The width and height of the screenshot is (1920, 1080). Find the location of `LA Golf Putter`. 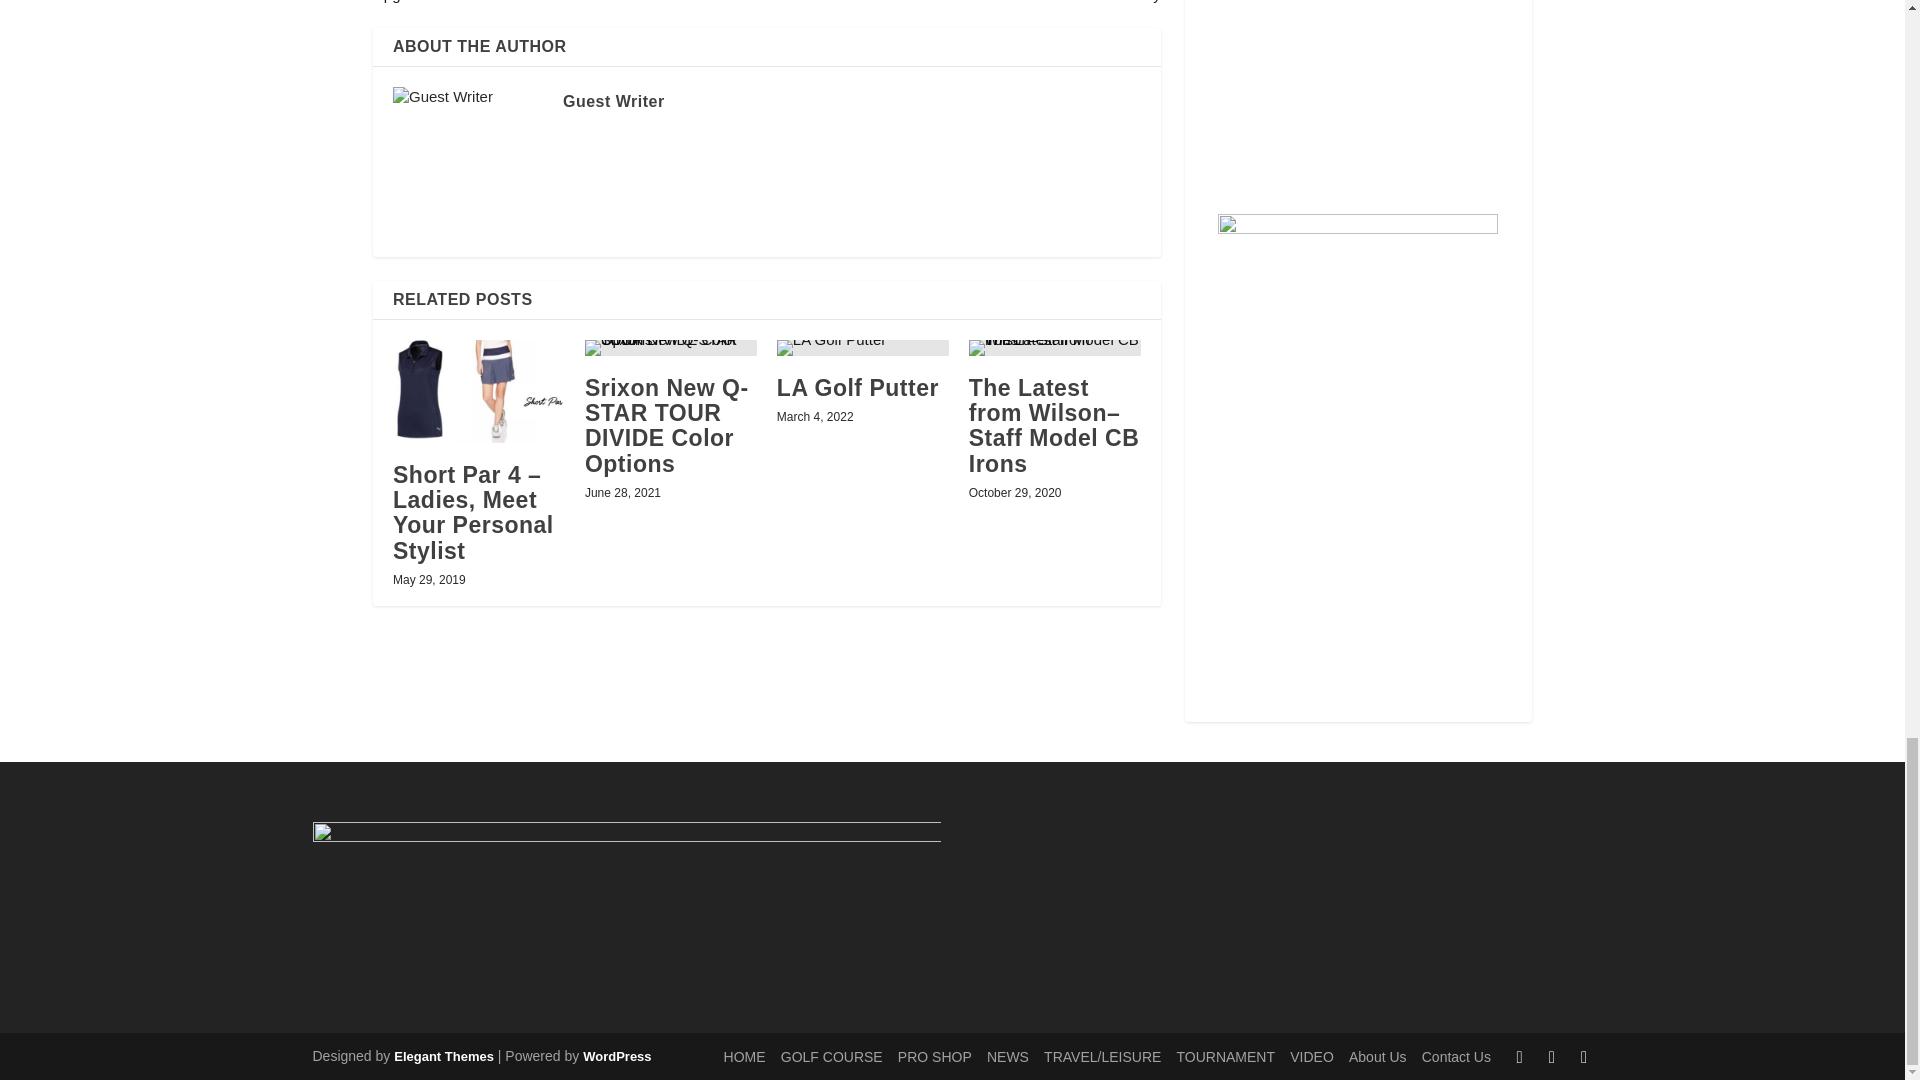

LA Golf Putter is located at coordinates (862, 348).